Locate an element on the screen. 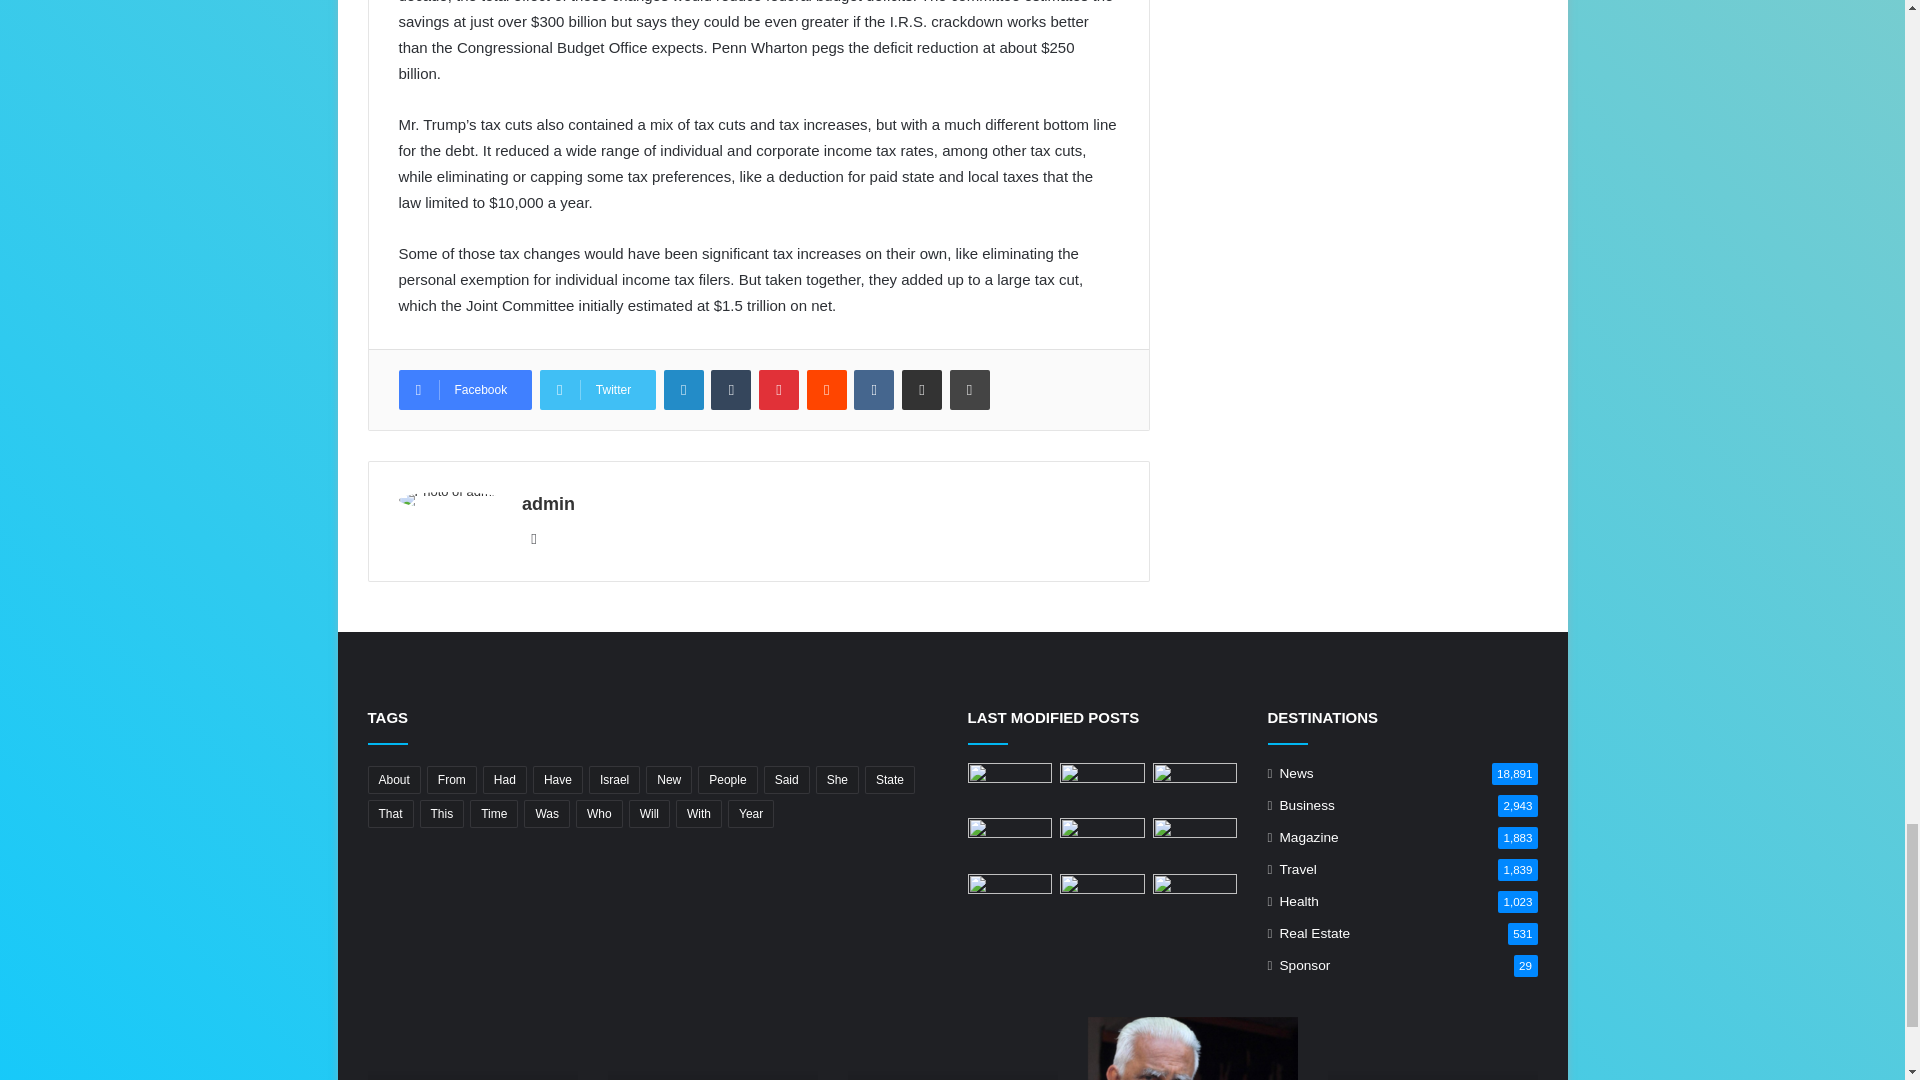  Facebook is located at coordinates (464, 390).